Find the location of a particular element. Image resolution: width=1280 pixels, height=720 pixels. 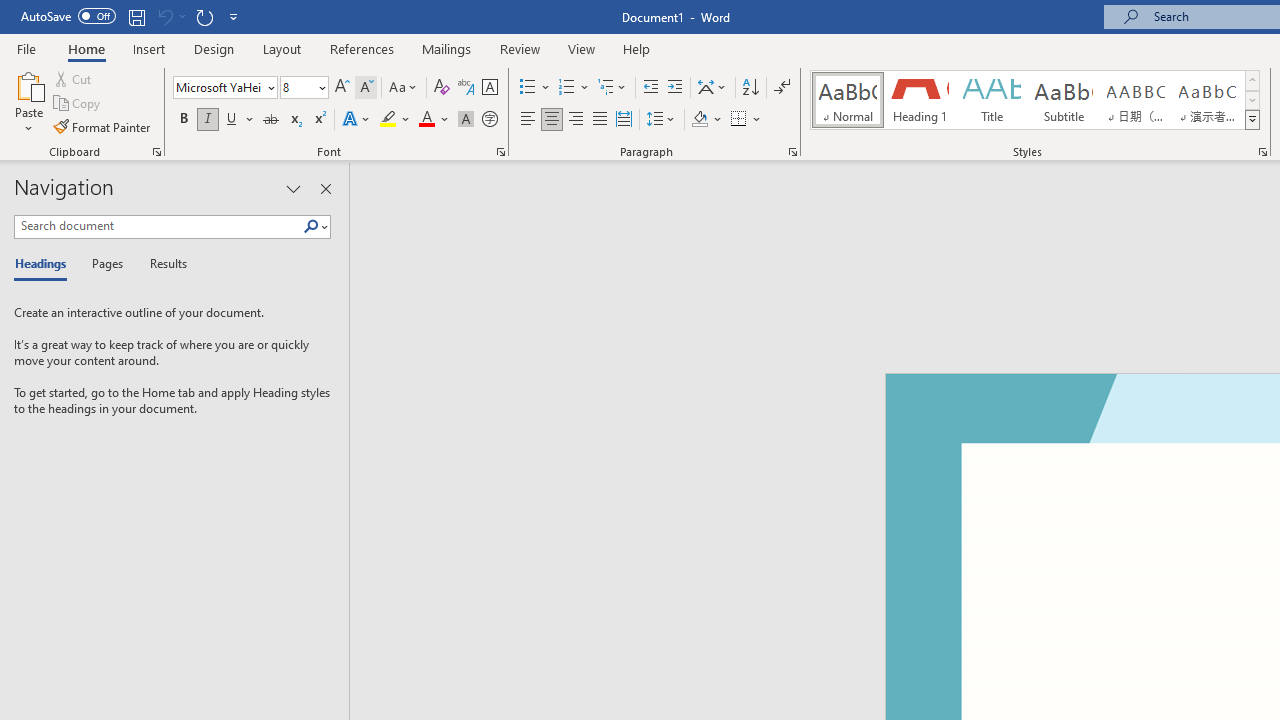

Underline is located at coordinates (240, 120).